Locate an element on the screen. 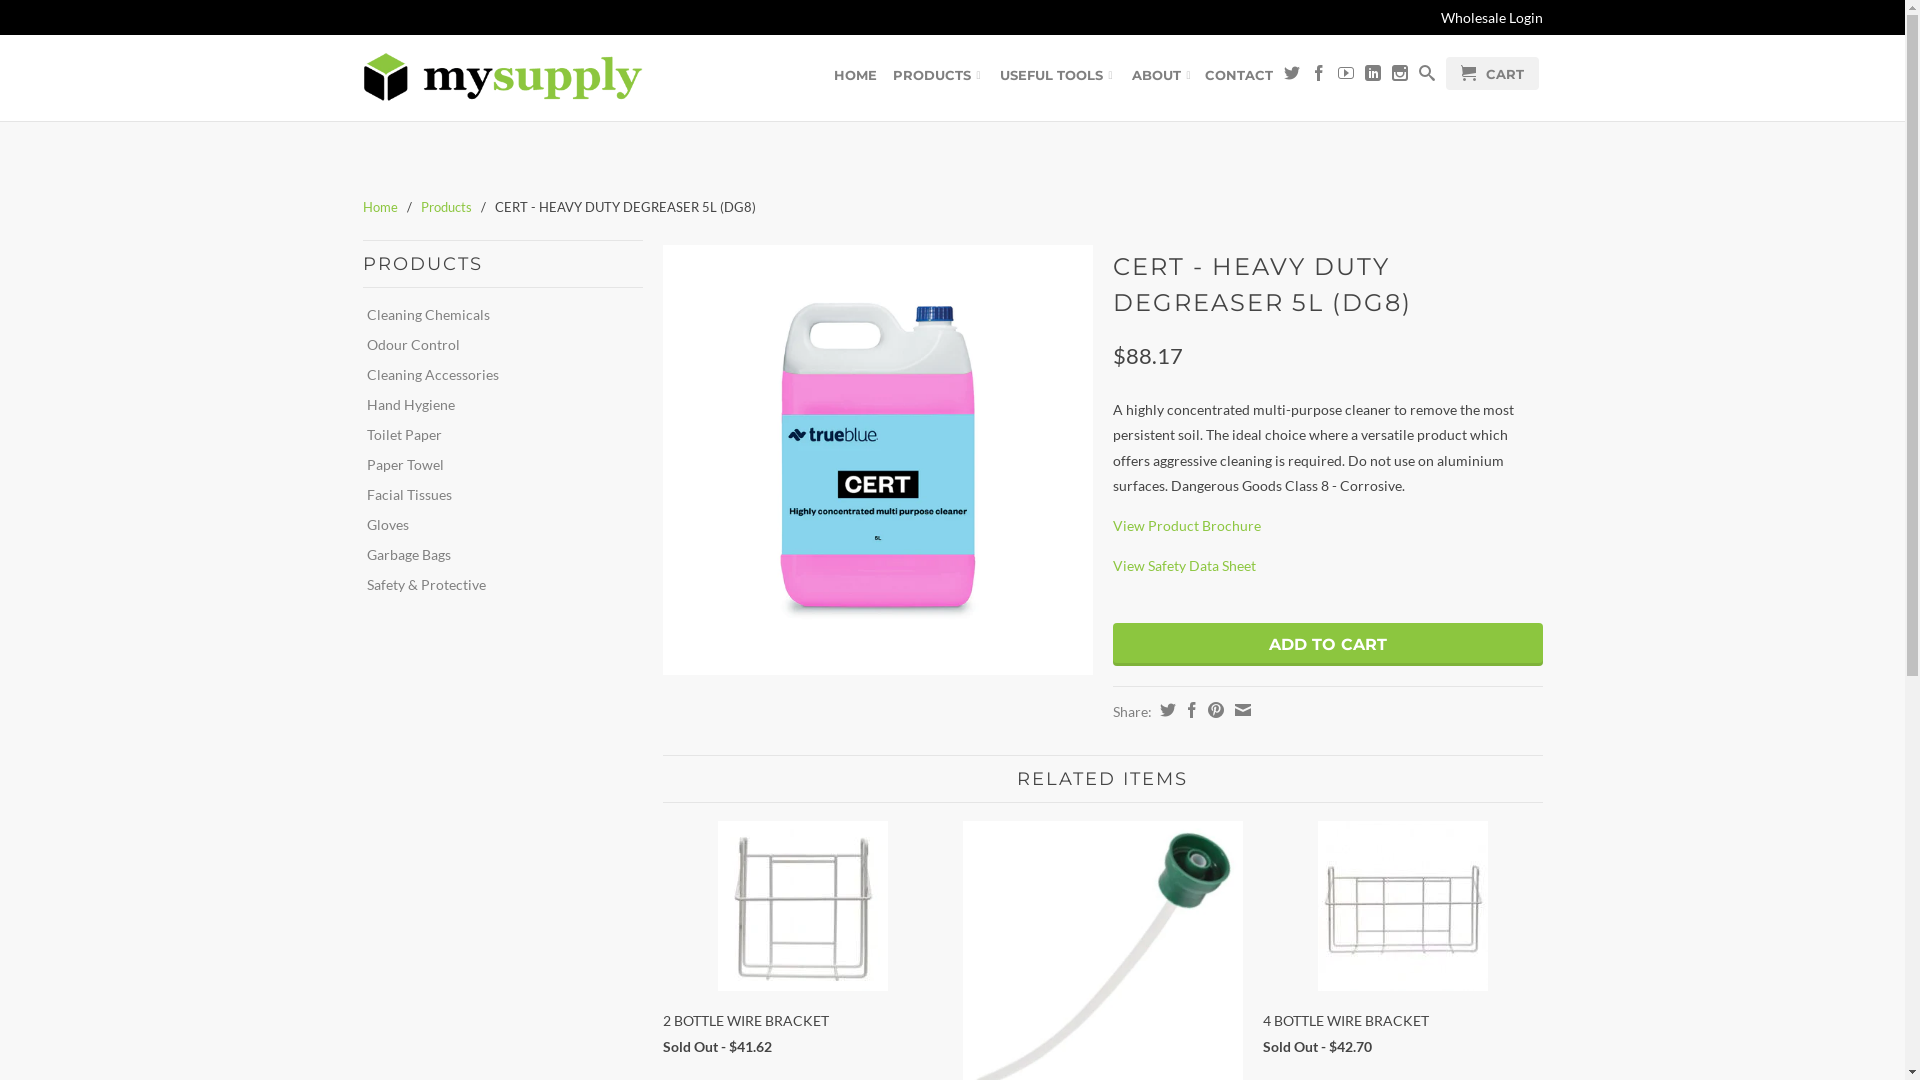 This screenshot has height=1080, width=1920. mysupply is located at coordinates (502, 78).